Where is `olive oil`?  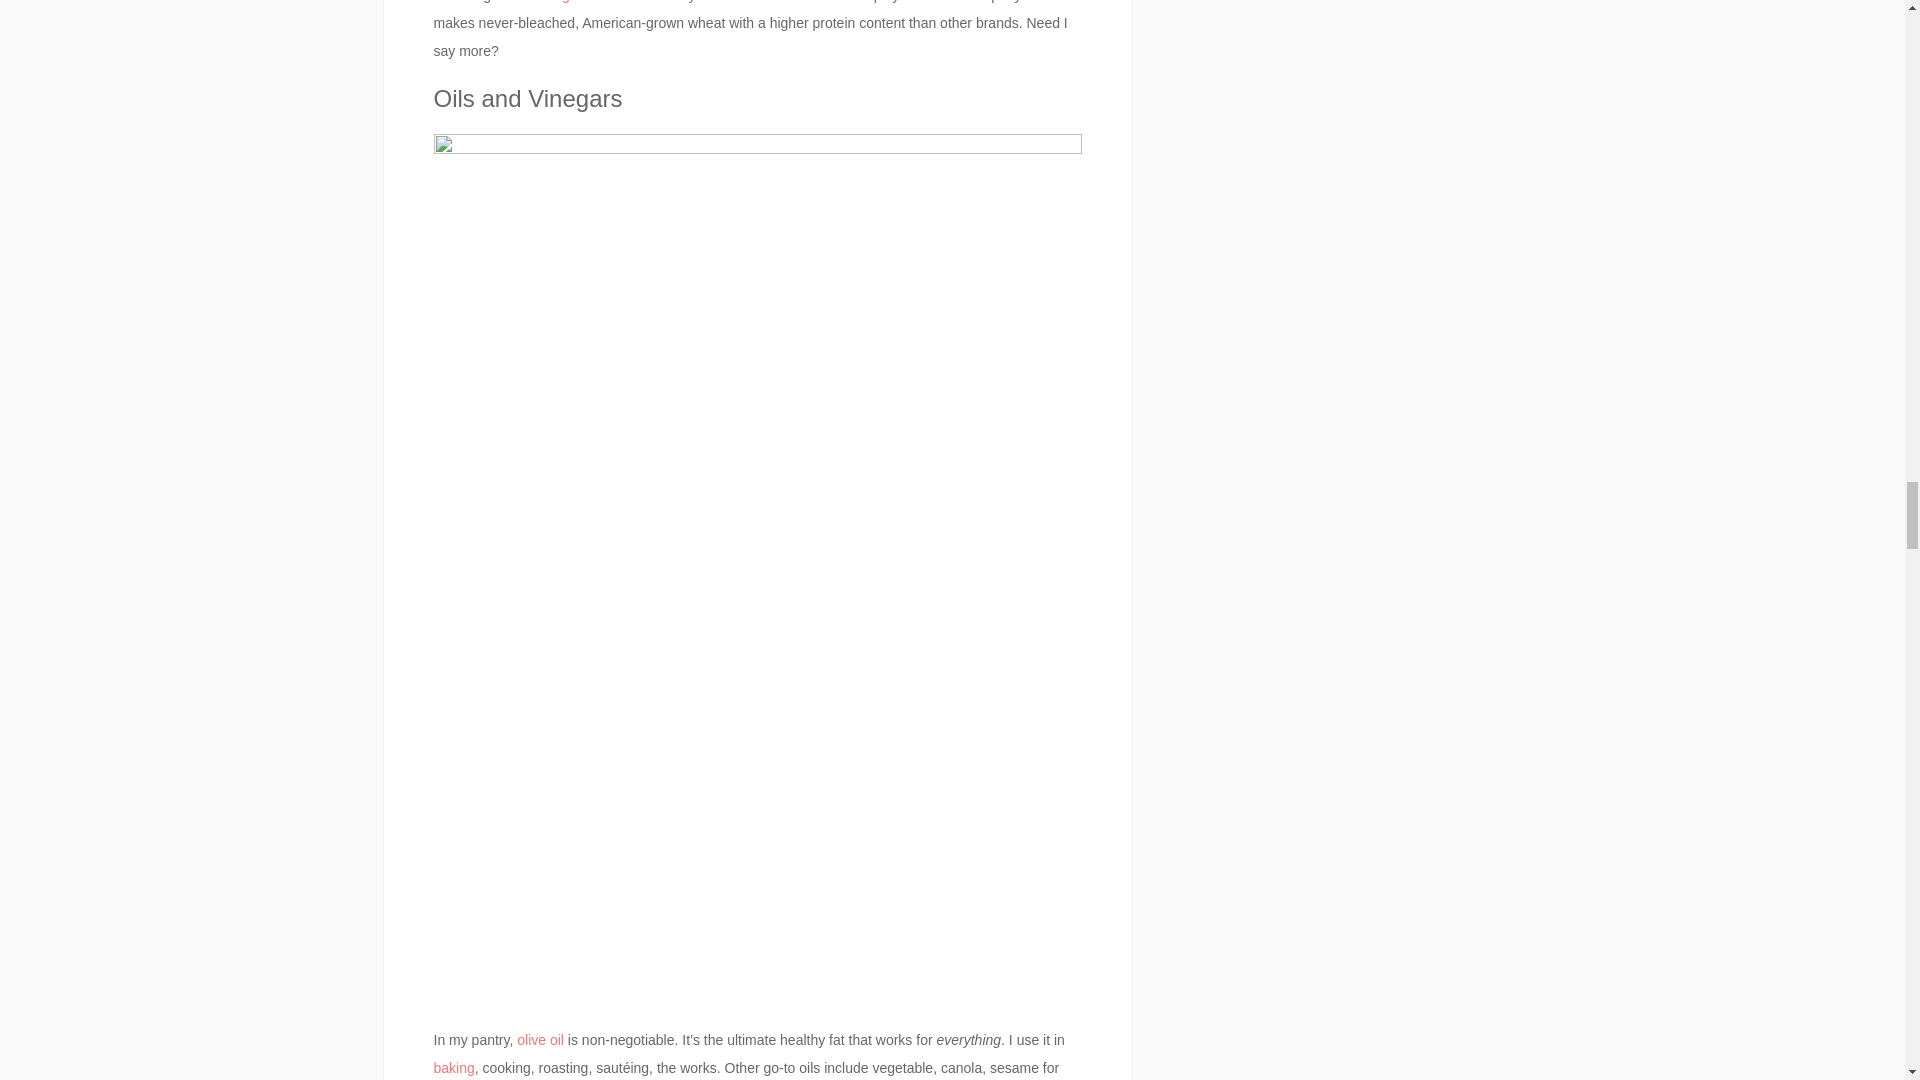
olive oil is located at coordinates (540, 1040).